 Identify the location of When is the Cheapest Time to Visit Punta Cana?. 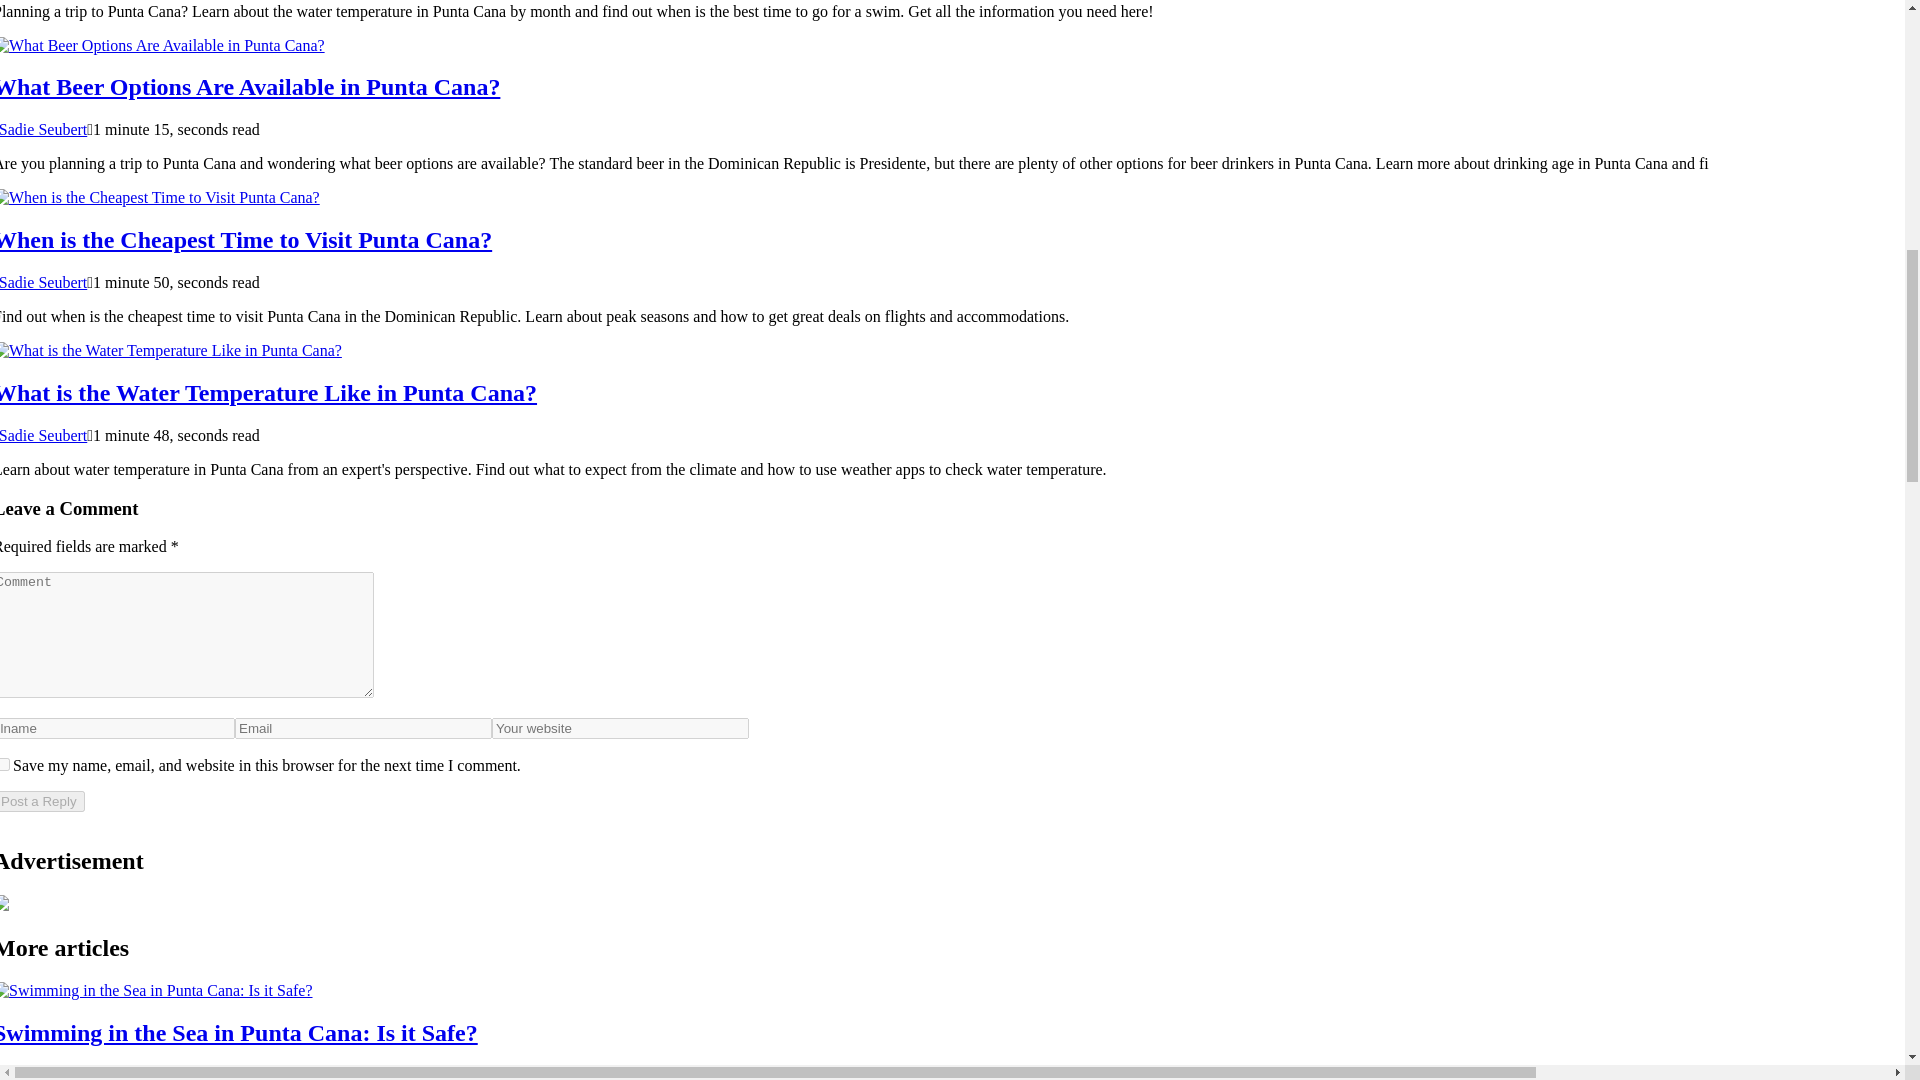
(246, 239).